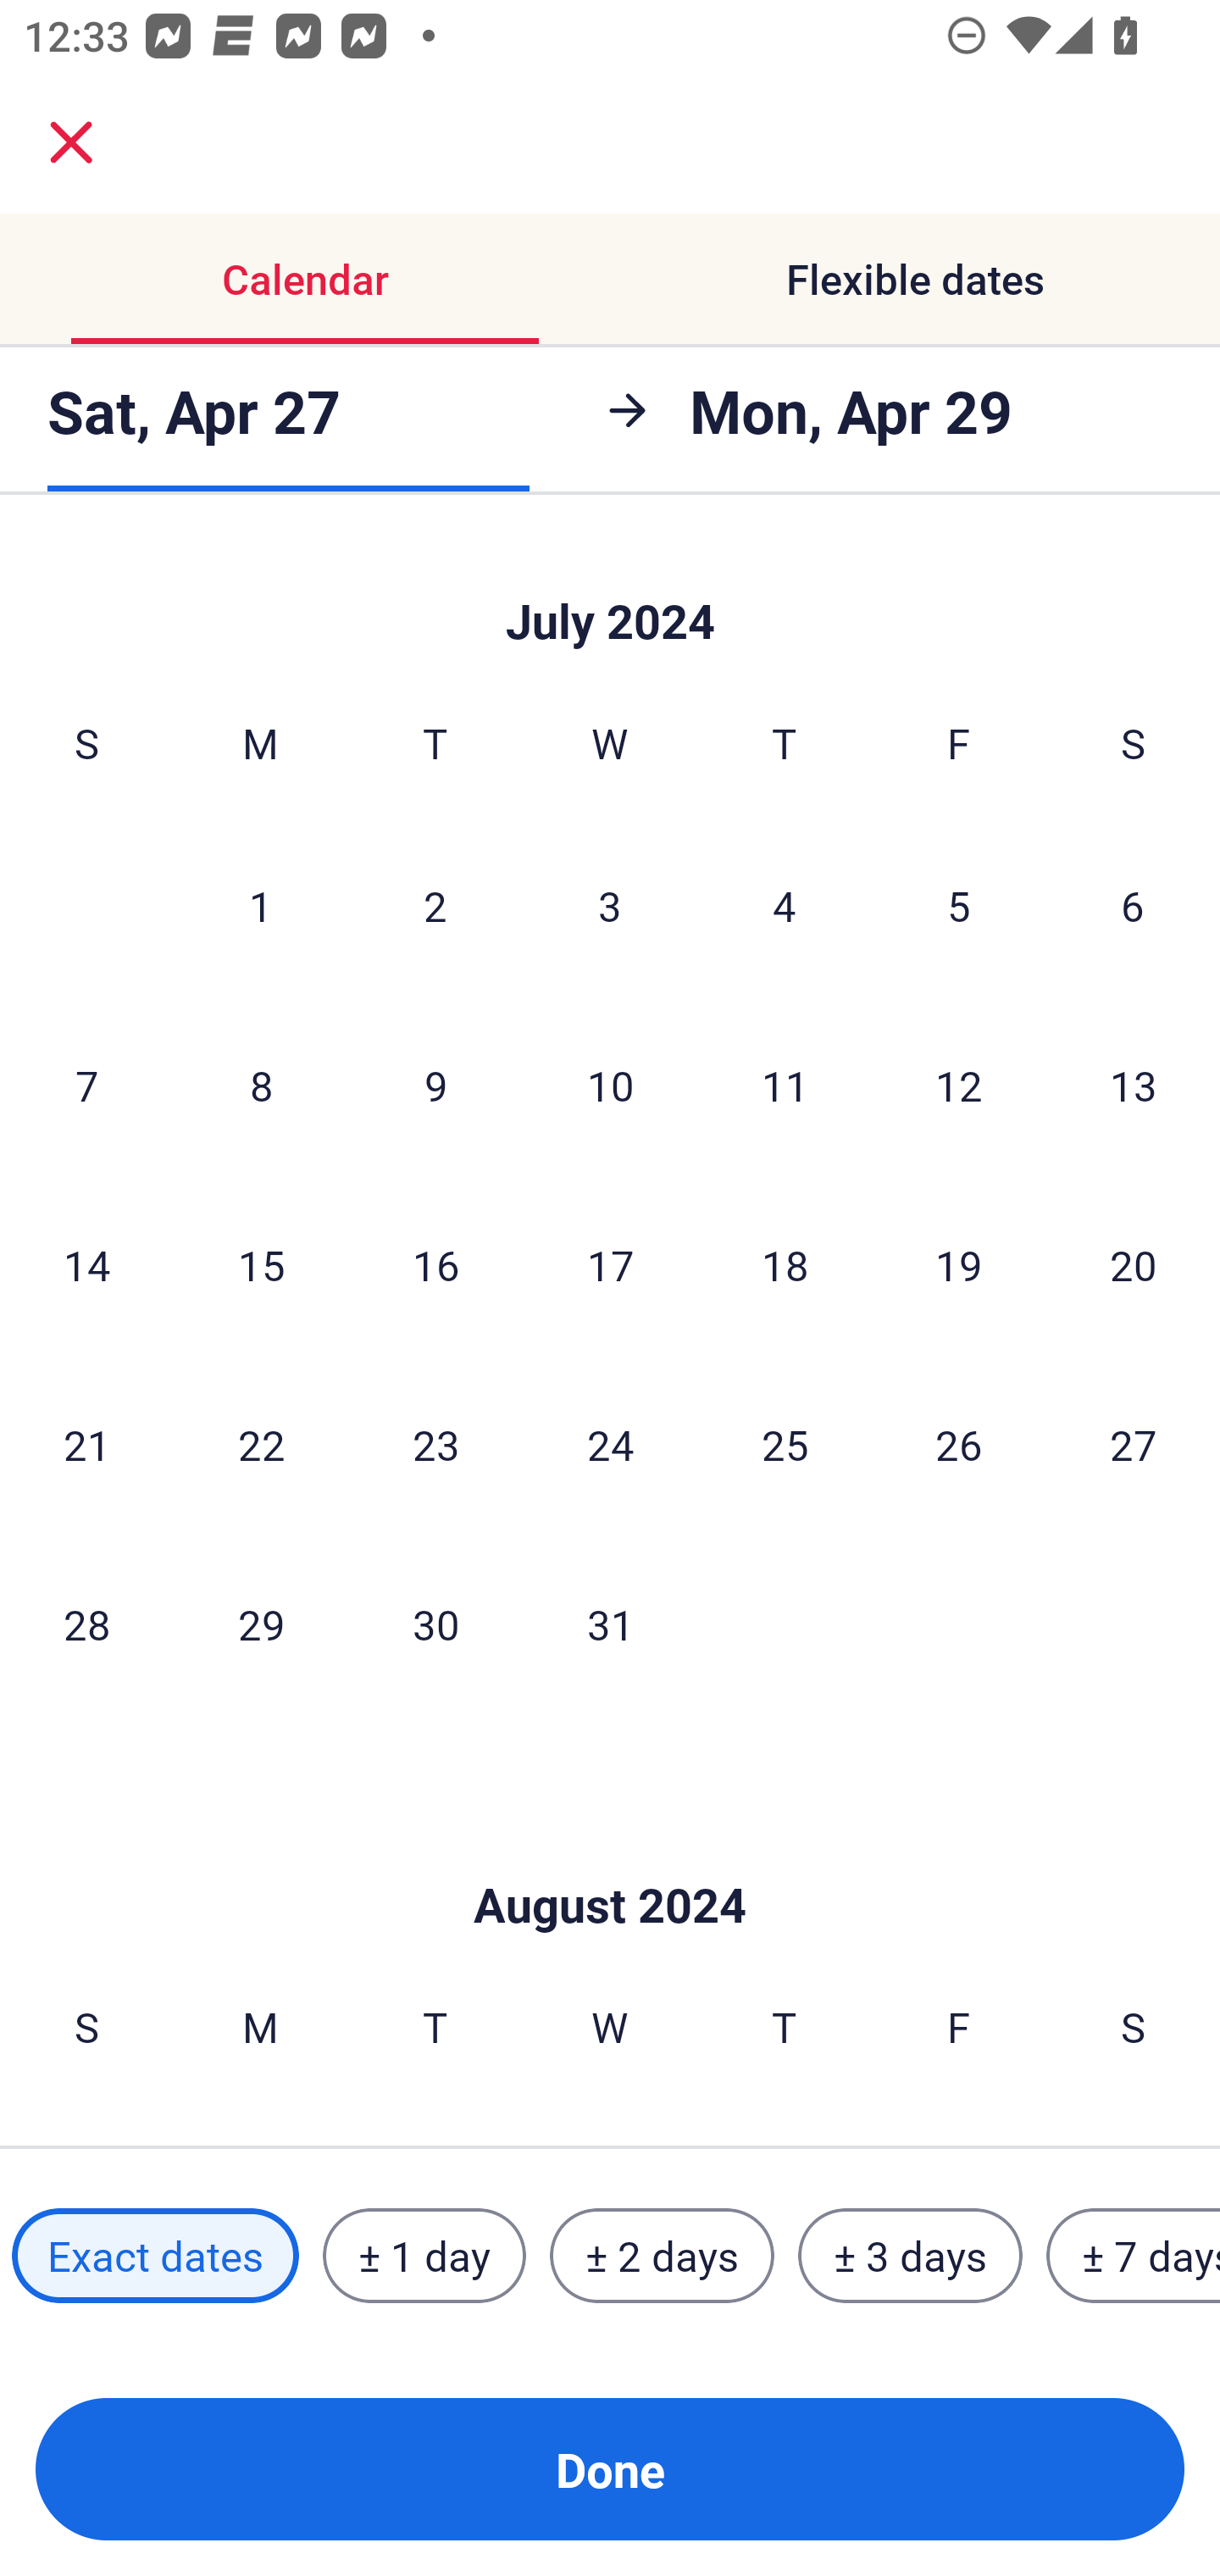 This screenshot has height=2576, width=1220. Describe the element at coordinates (1134, 2255) in the screenshot. I see `± 7 days` at that location.